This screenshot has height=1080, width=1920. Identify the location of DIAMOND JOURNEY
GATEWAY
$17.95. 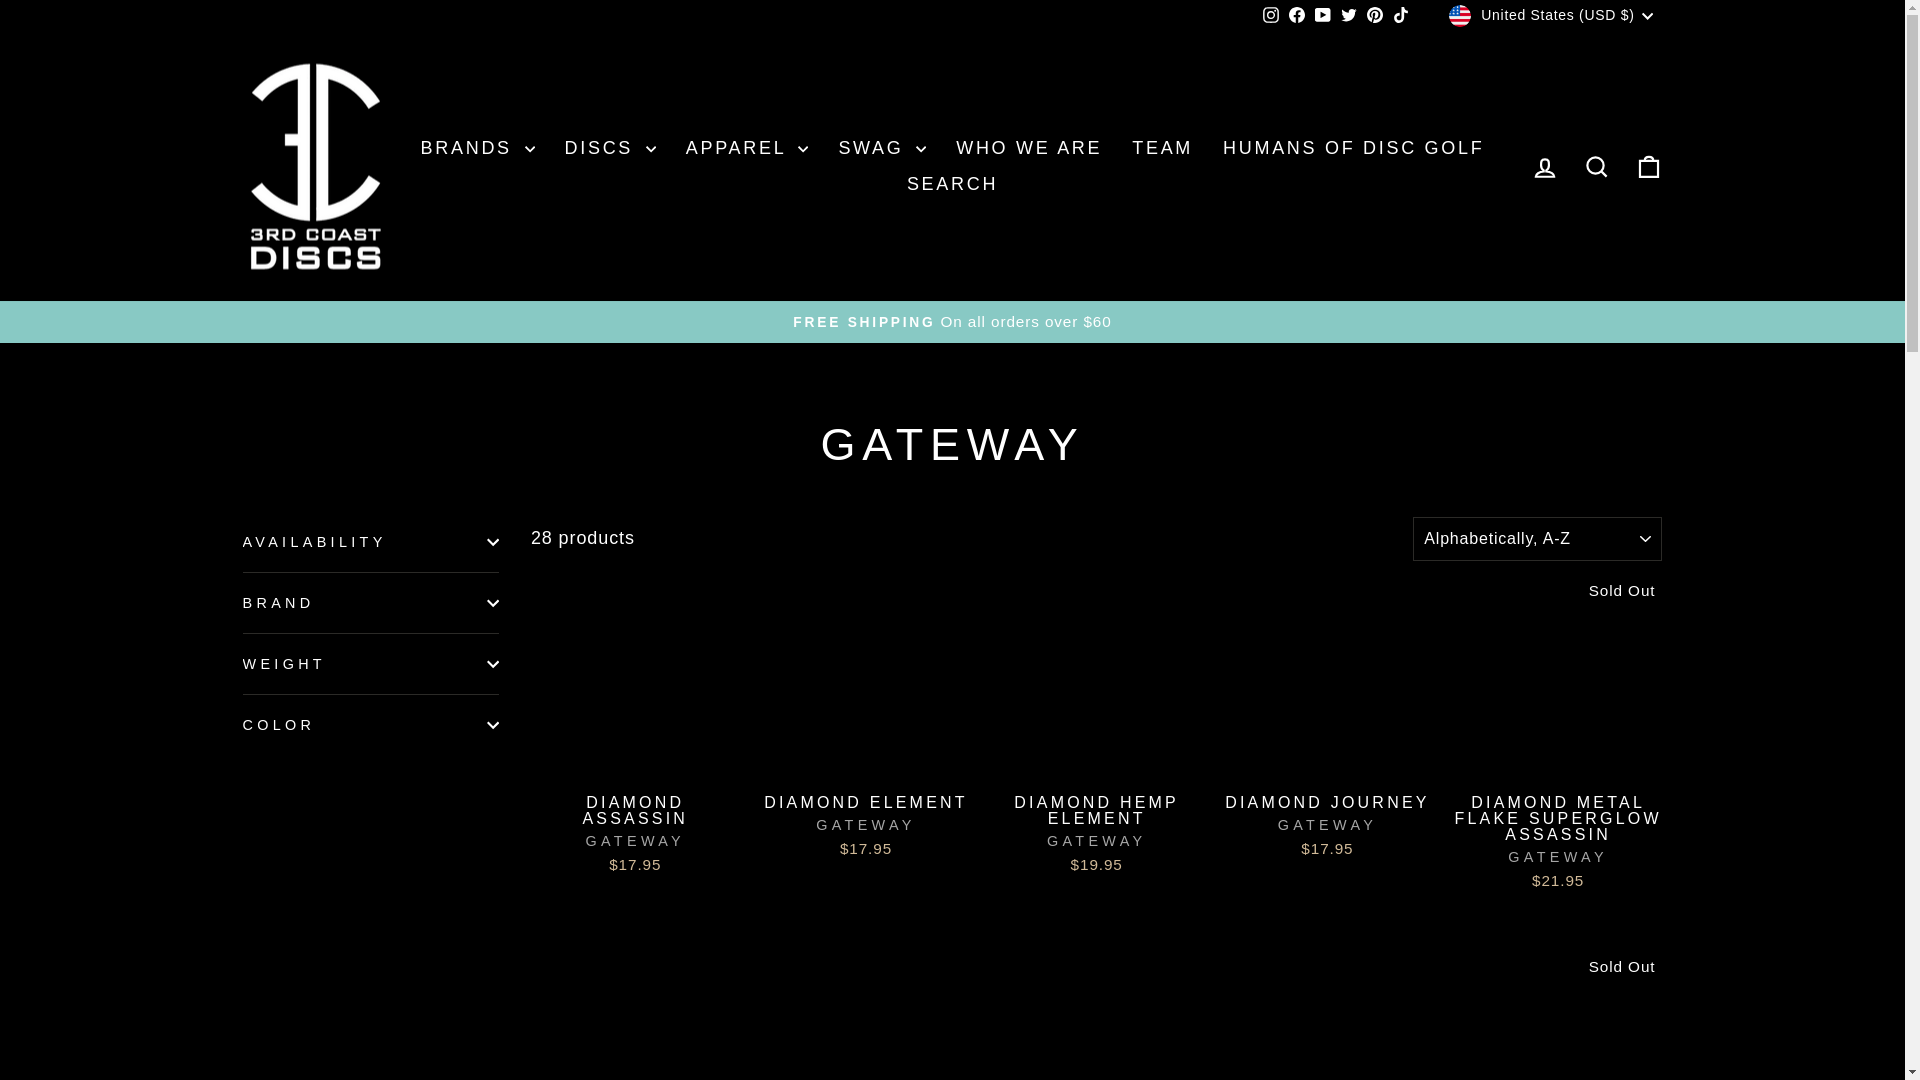
(1328, 826).